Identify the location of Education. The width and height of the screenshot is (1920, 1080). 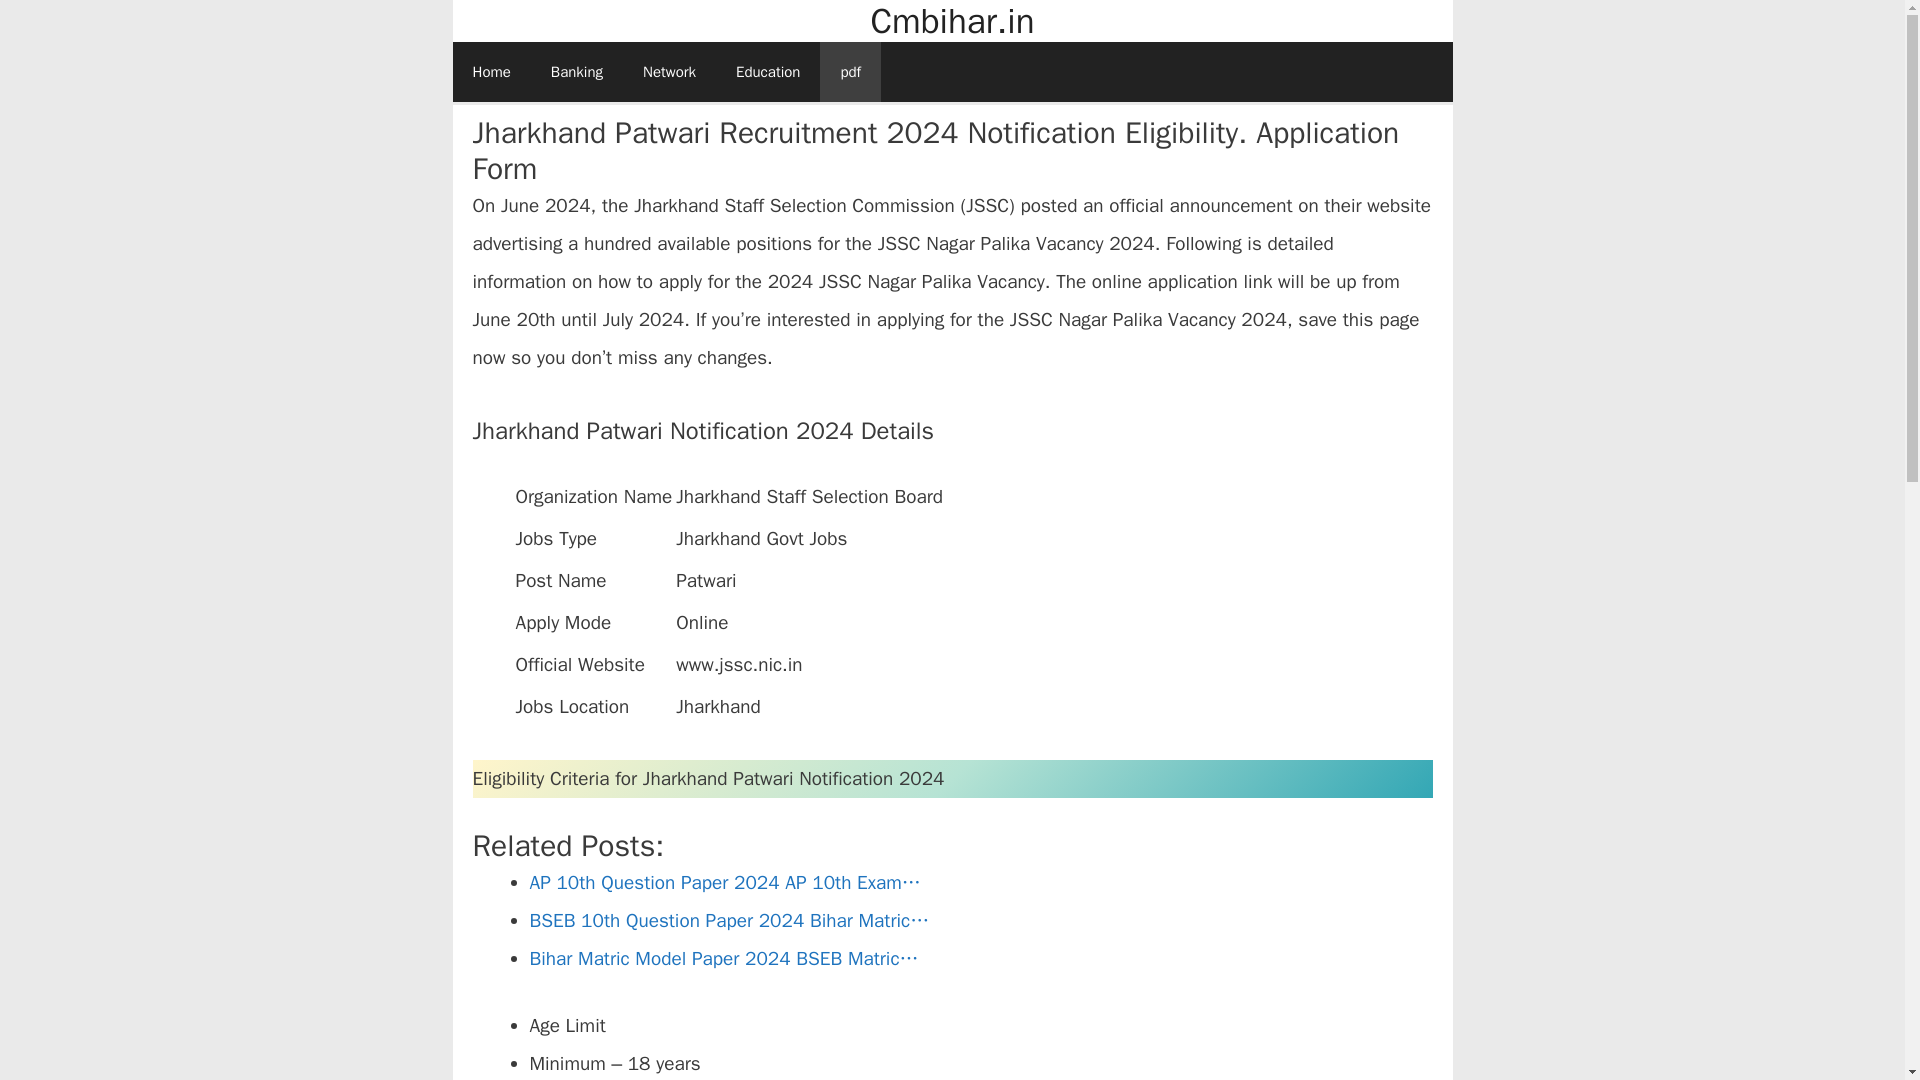
(768, 72).